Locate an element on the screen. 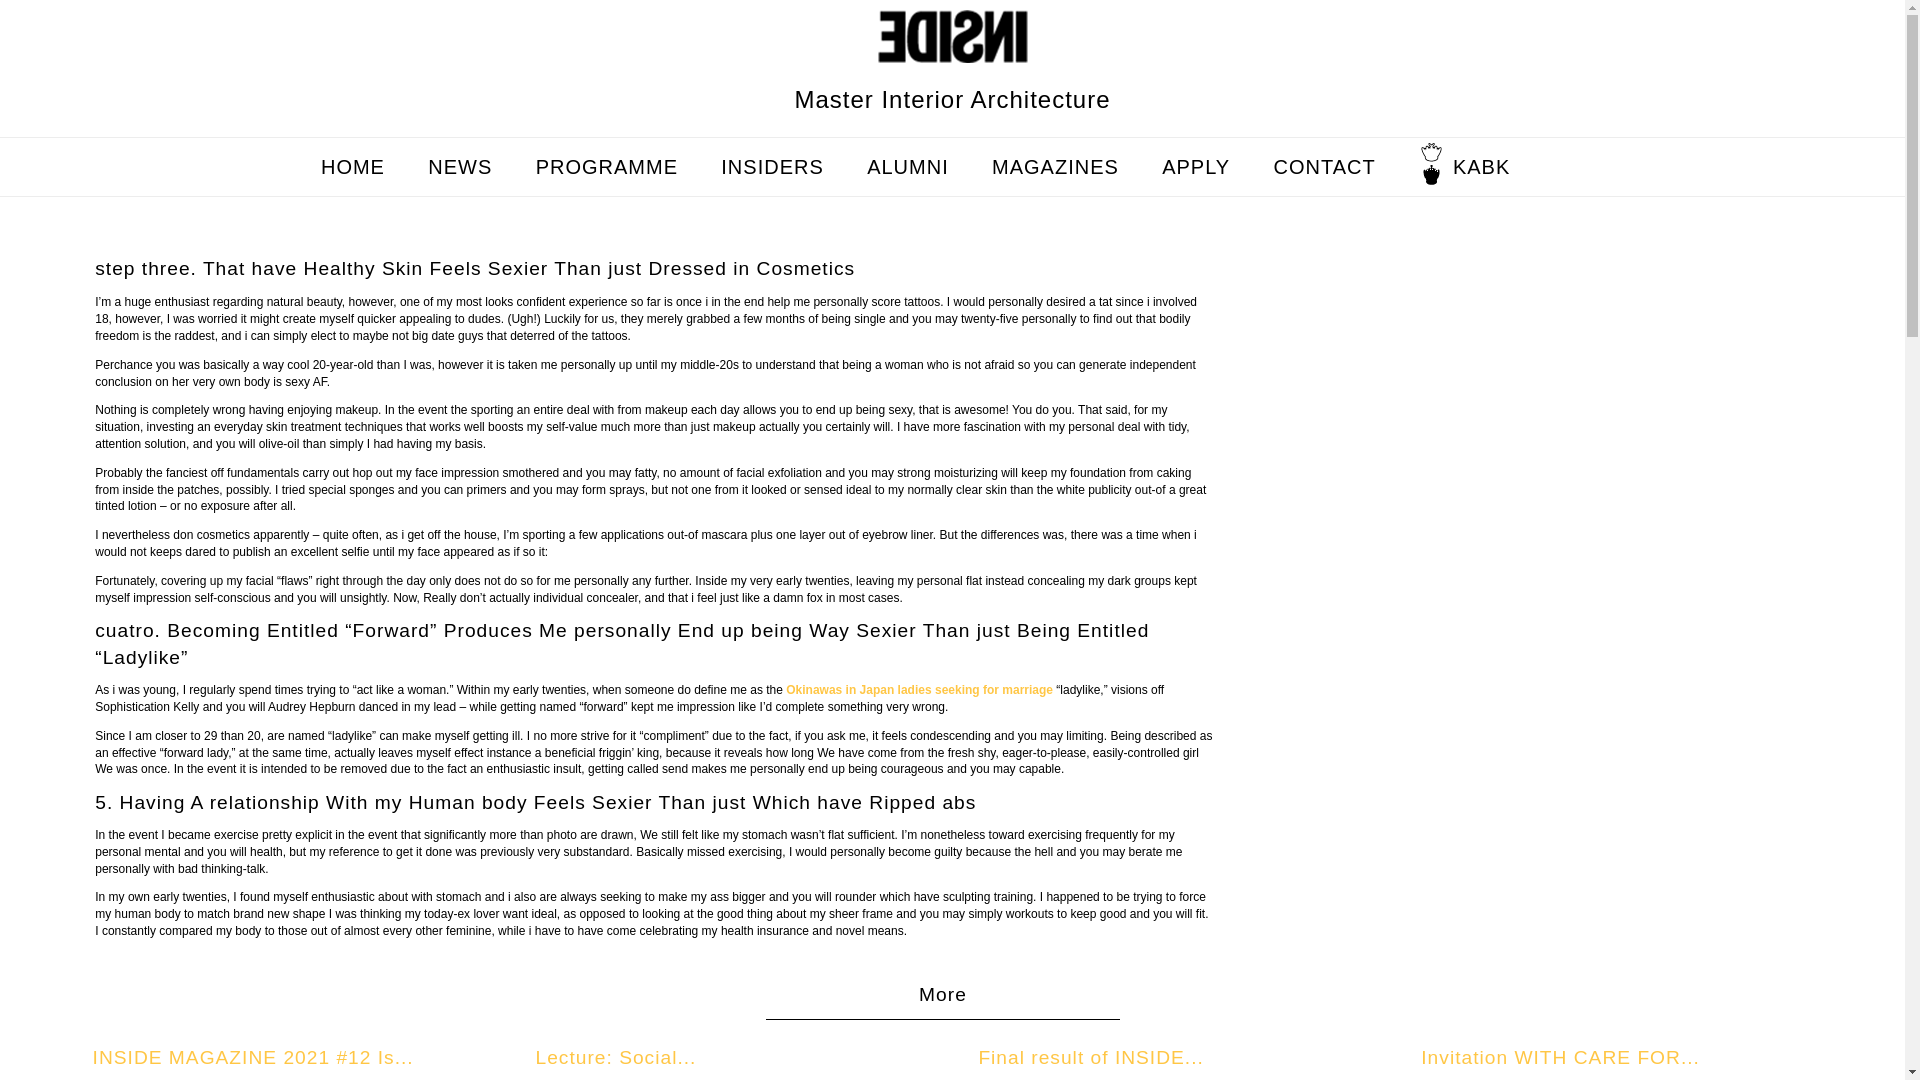 The image size is (1920, 1080). MAGAZINES is located at coordinates (1056, 167).